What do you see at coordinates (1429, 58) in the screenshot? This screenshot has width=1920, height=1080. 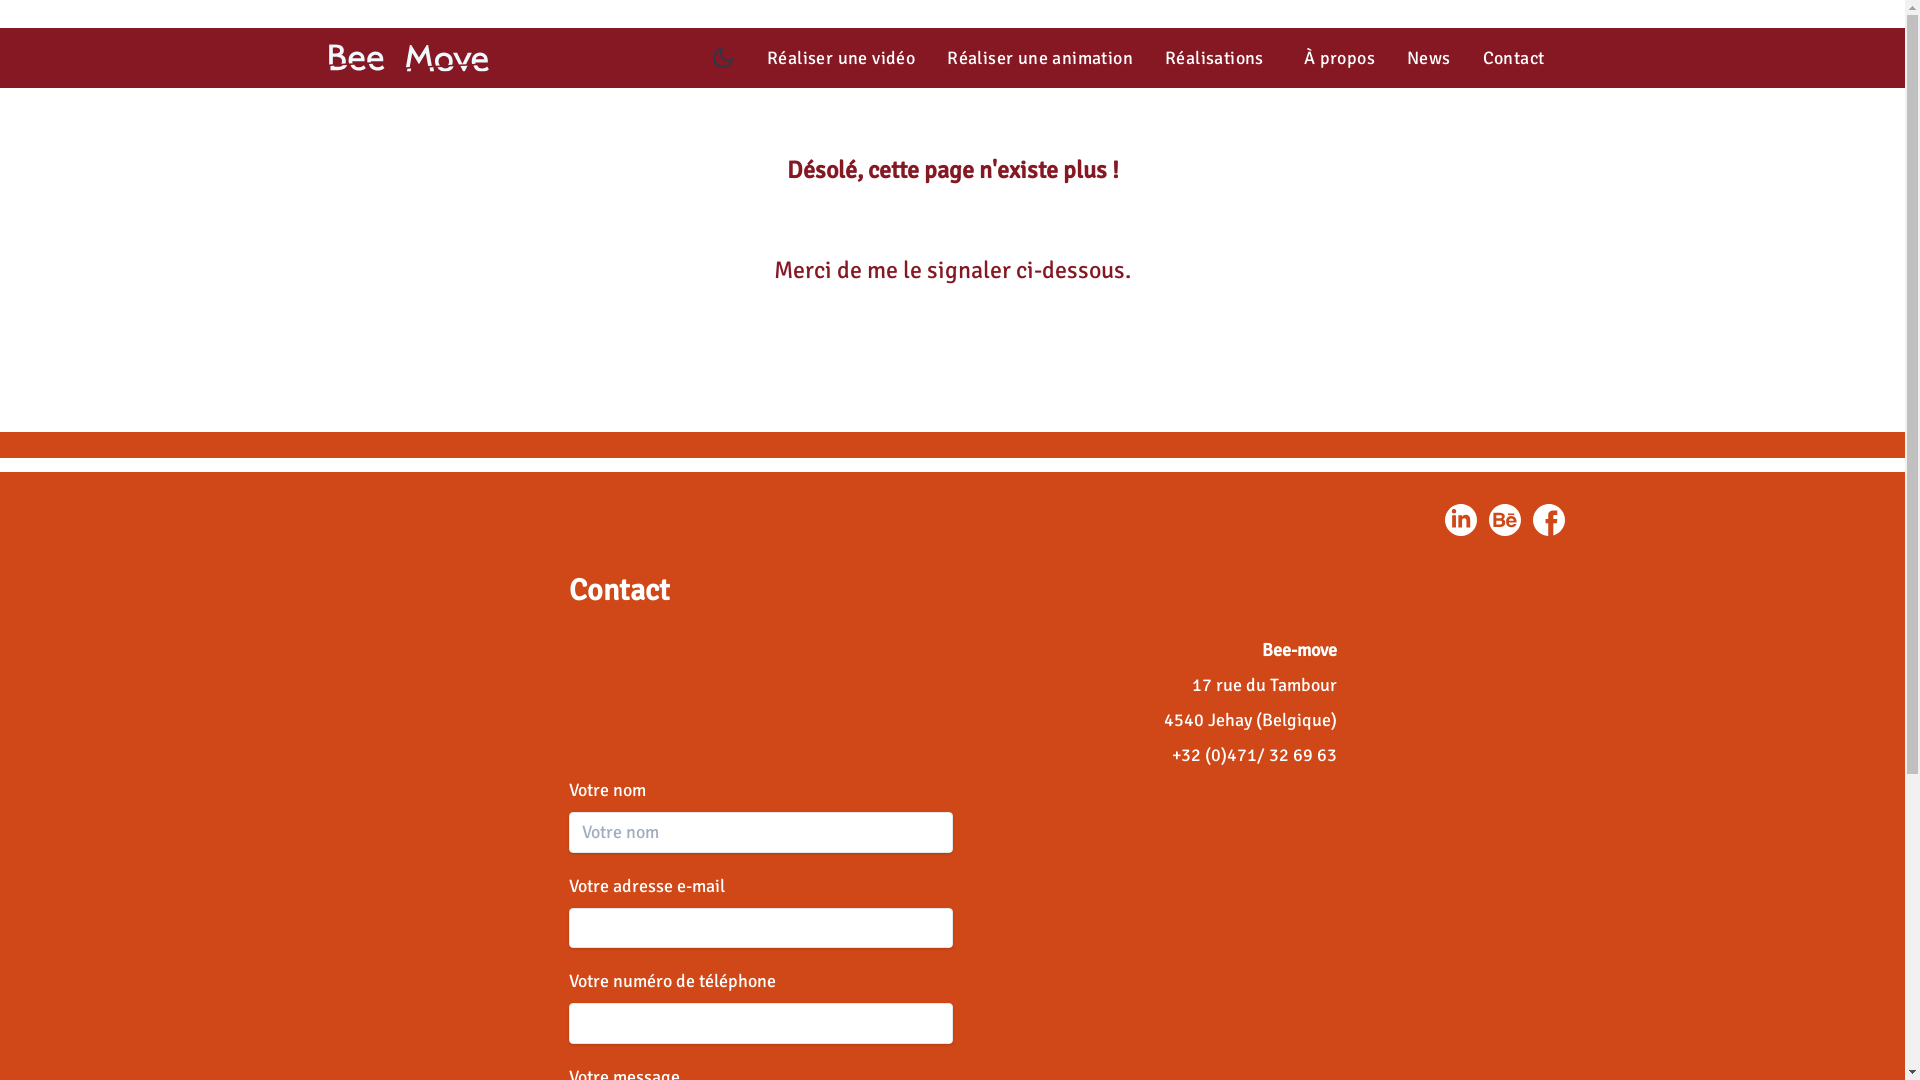 I see `News` at bounding box center [1429, 58].